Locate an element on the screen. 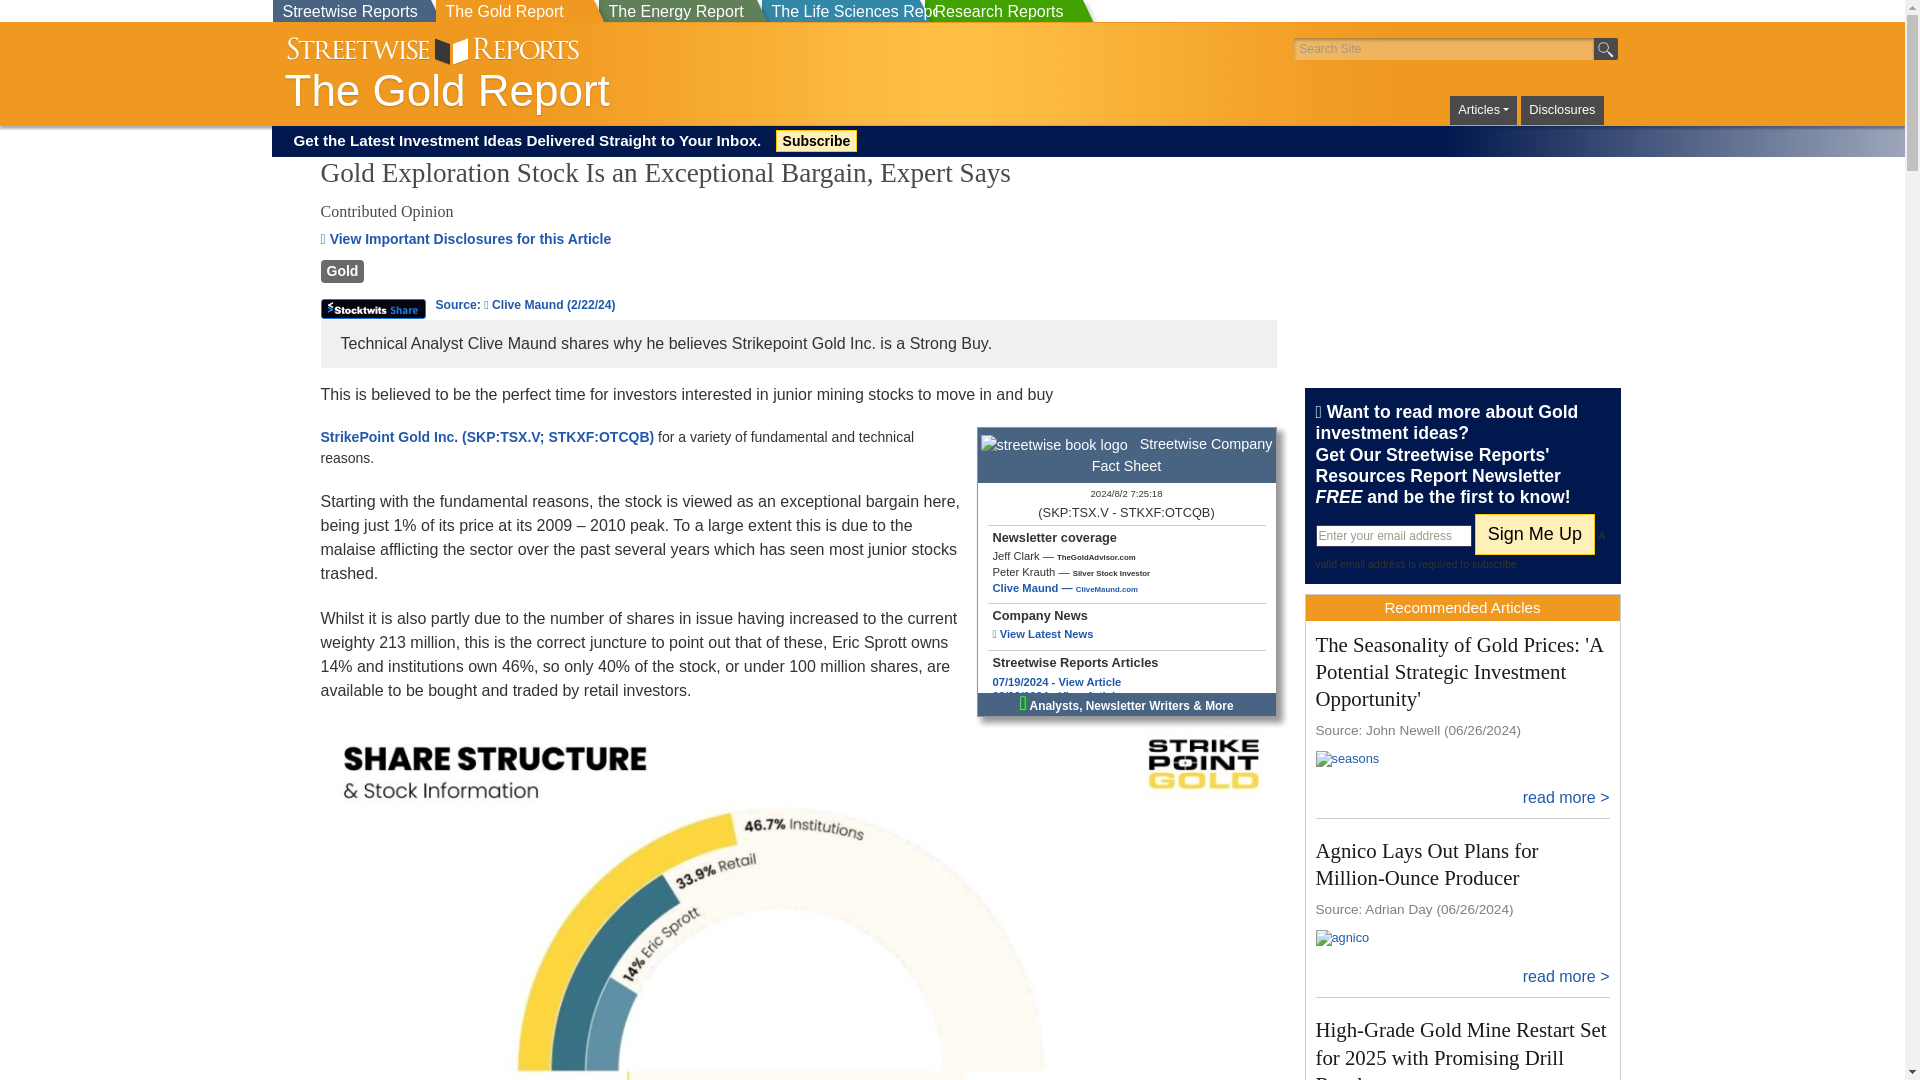  Articles is located at coordinates (1482, 110).